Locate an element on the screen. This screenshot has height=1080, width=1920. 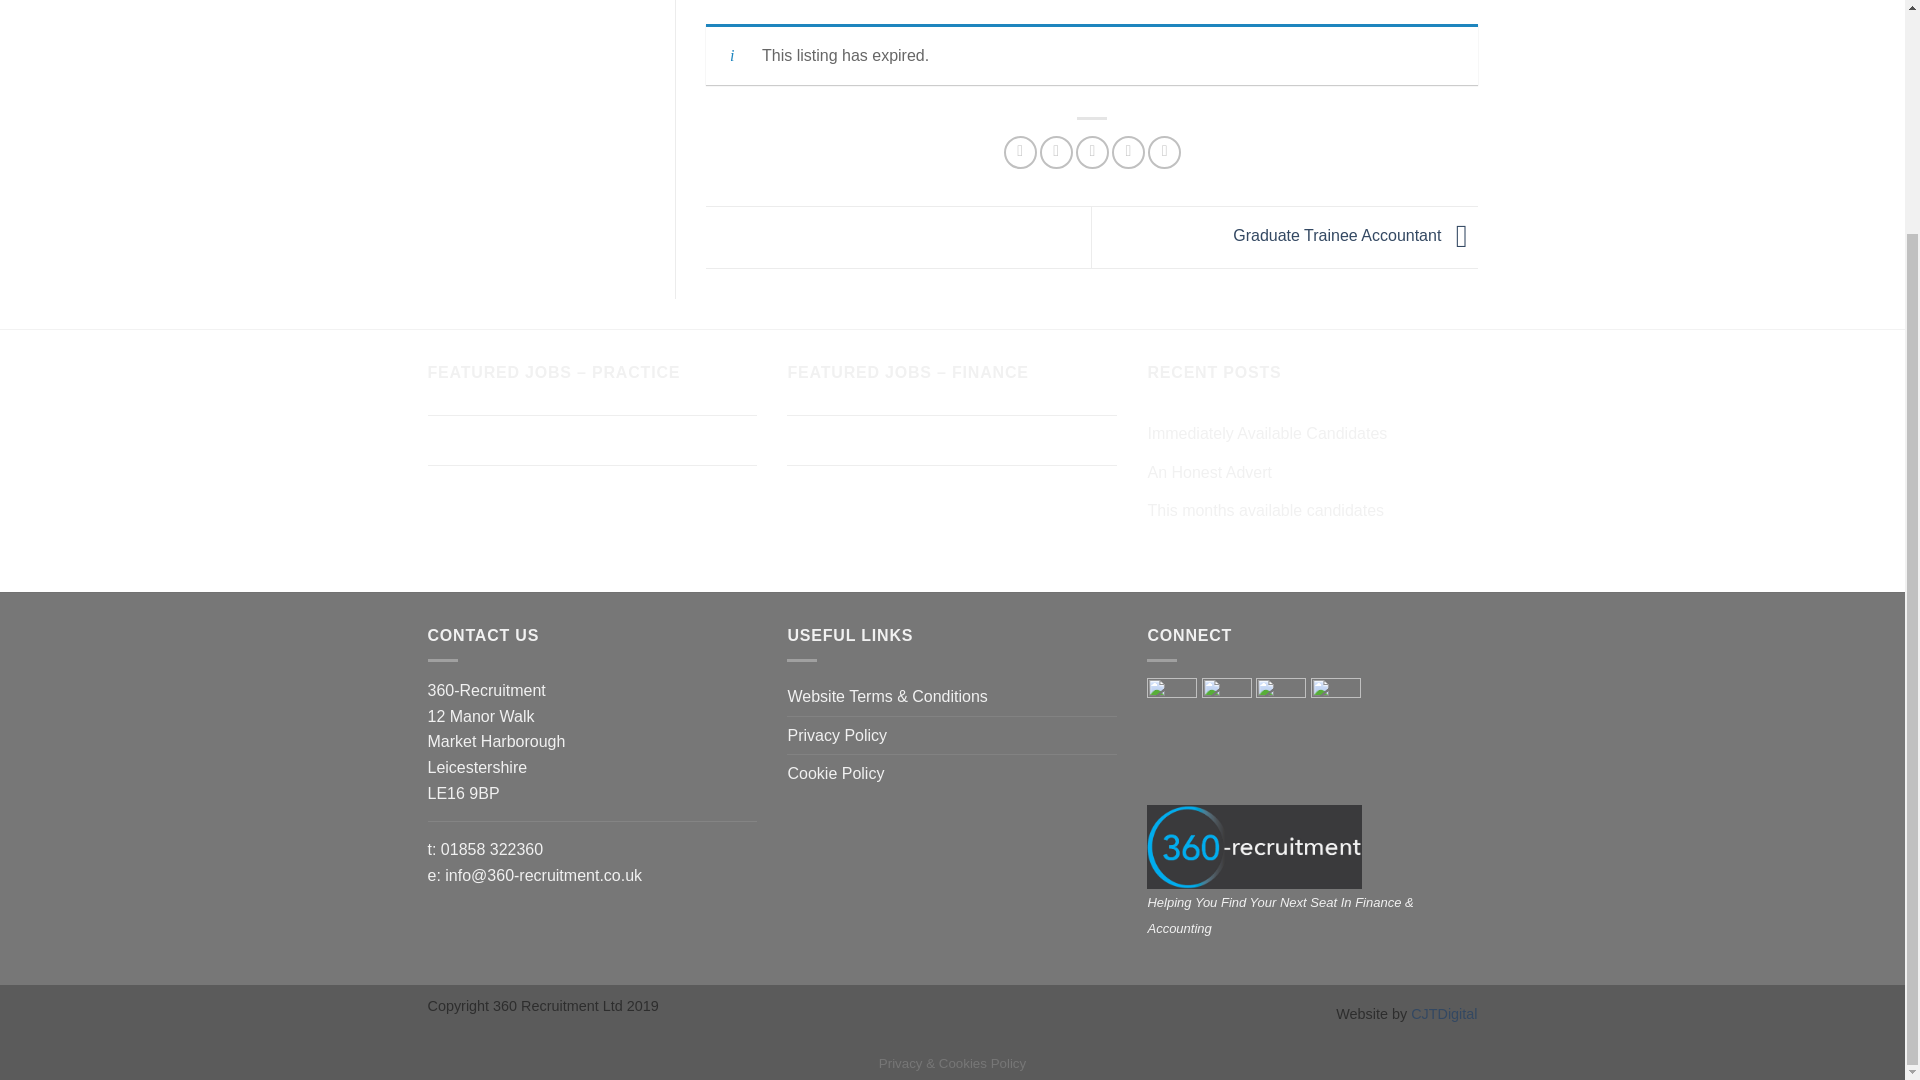
Management Accountant is located at coordinates (952, 542).